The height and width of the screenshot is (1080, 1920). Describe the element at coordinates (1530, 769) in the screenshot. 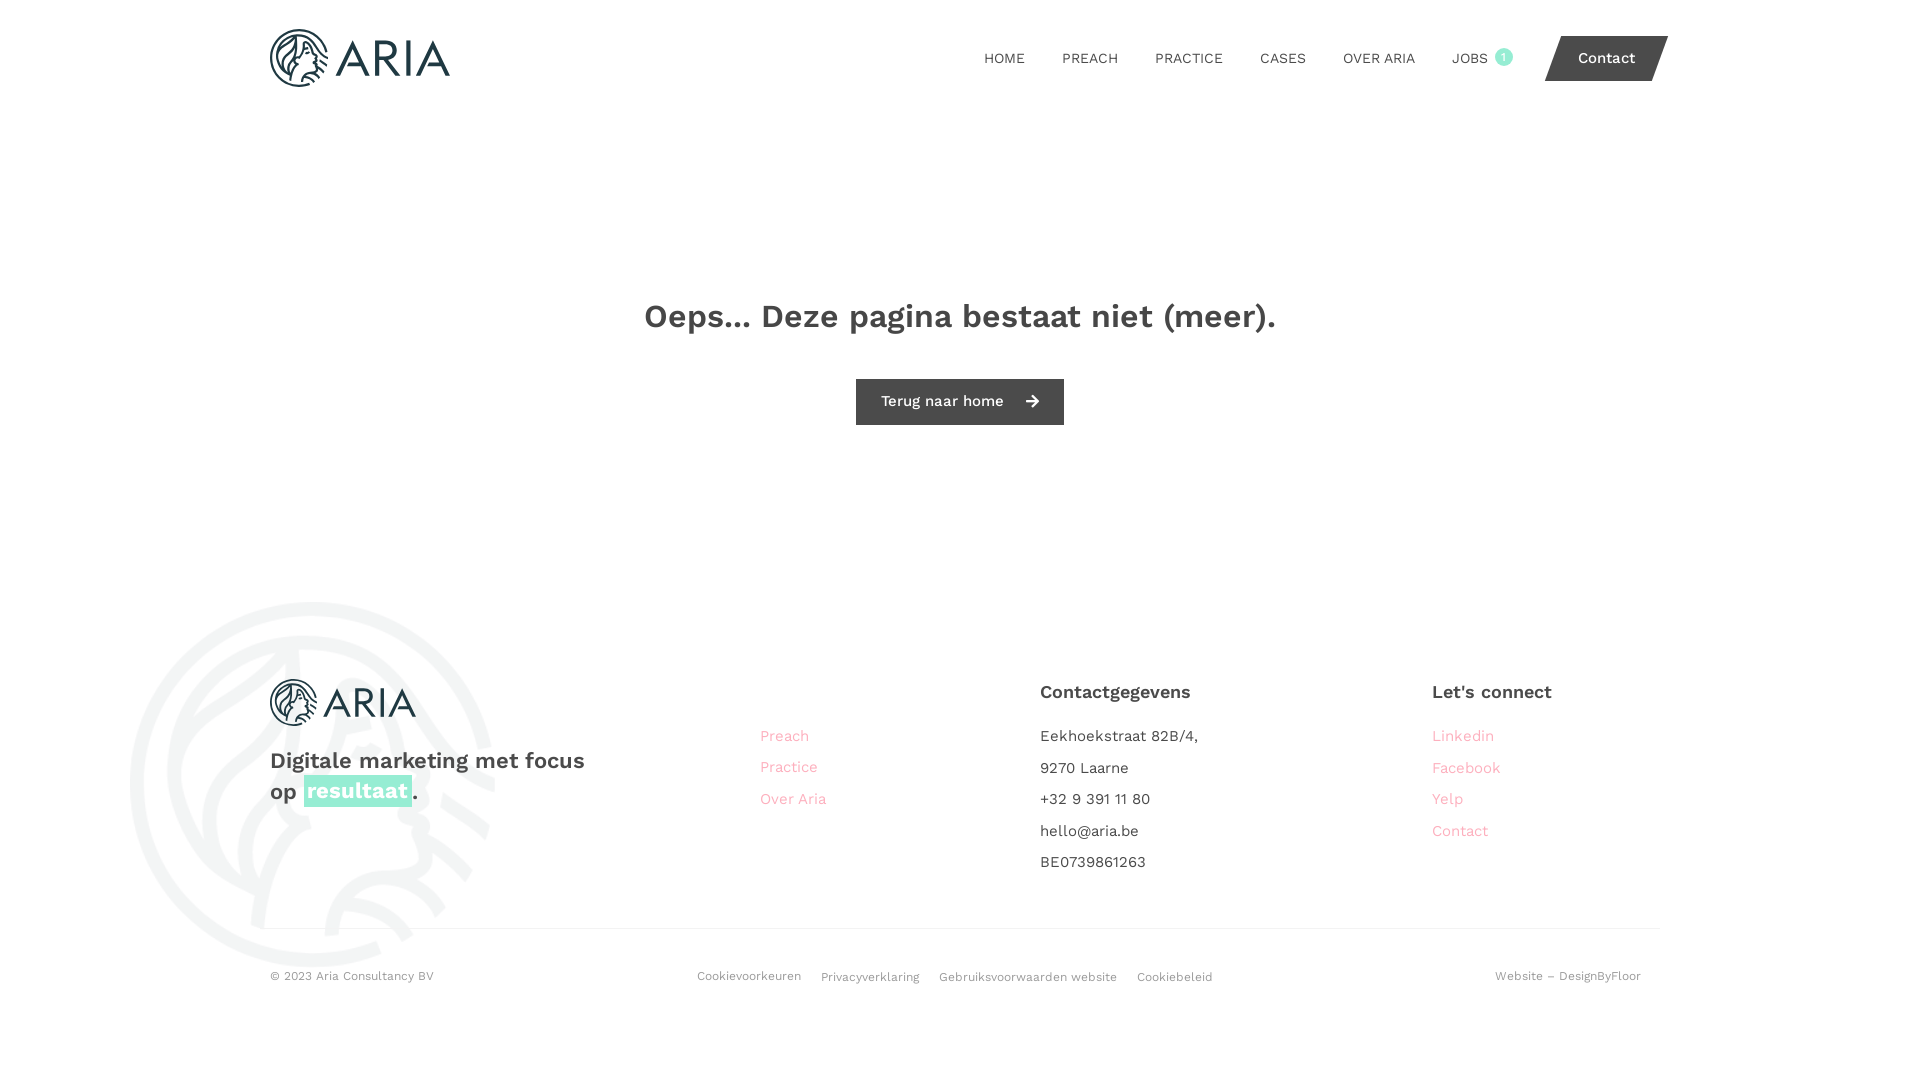

I see `Facebook` at that location.